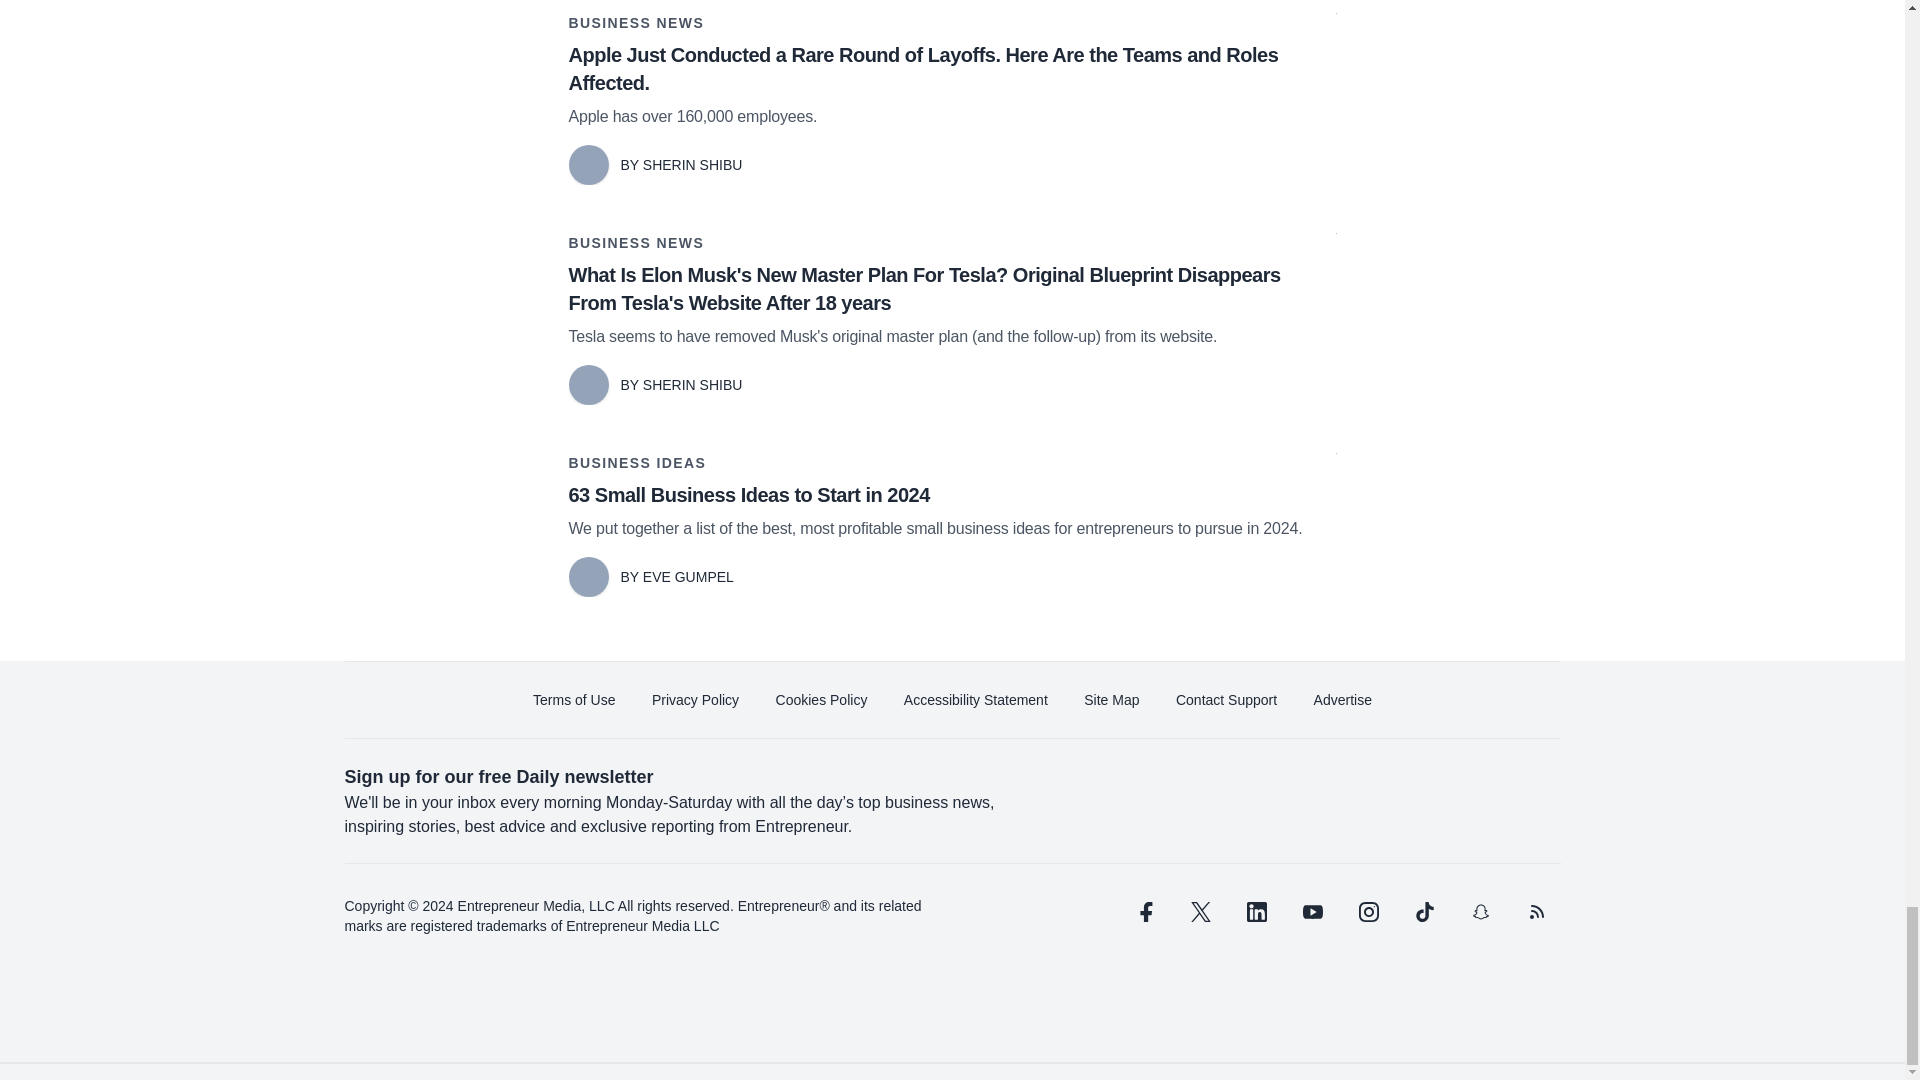  Describe the element at coordinates (1423, 912) in the screenshot. I see `tiktok` at that location.